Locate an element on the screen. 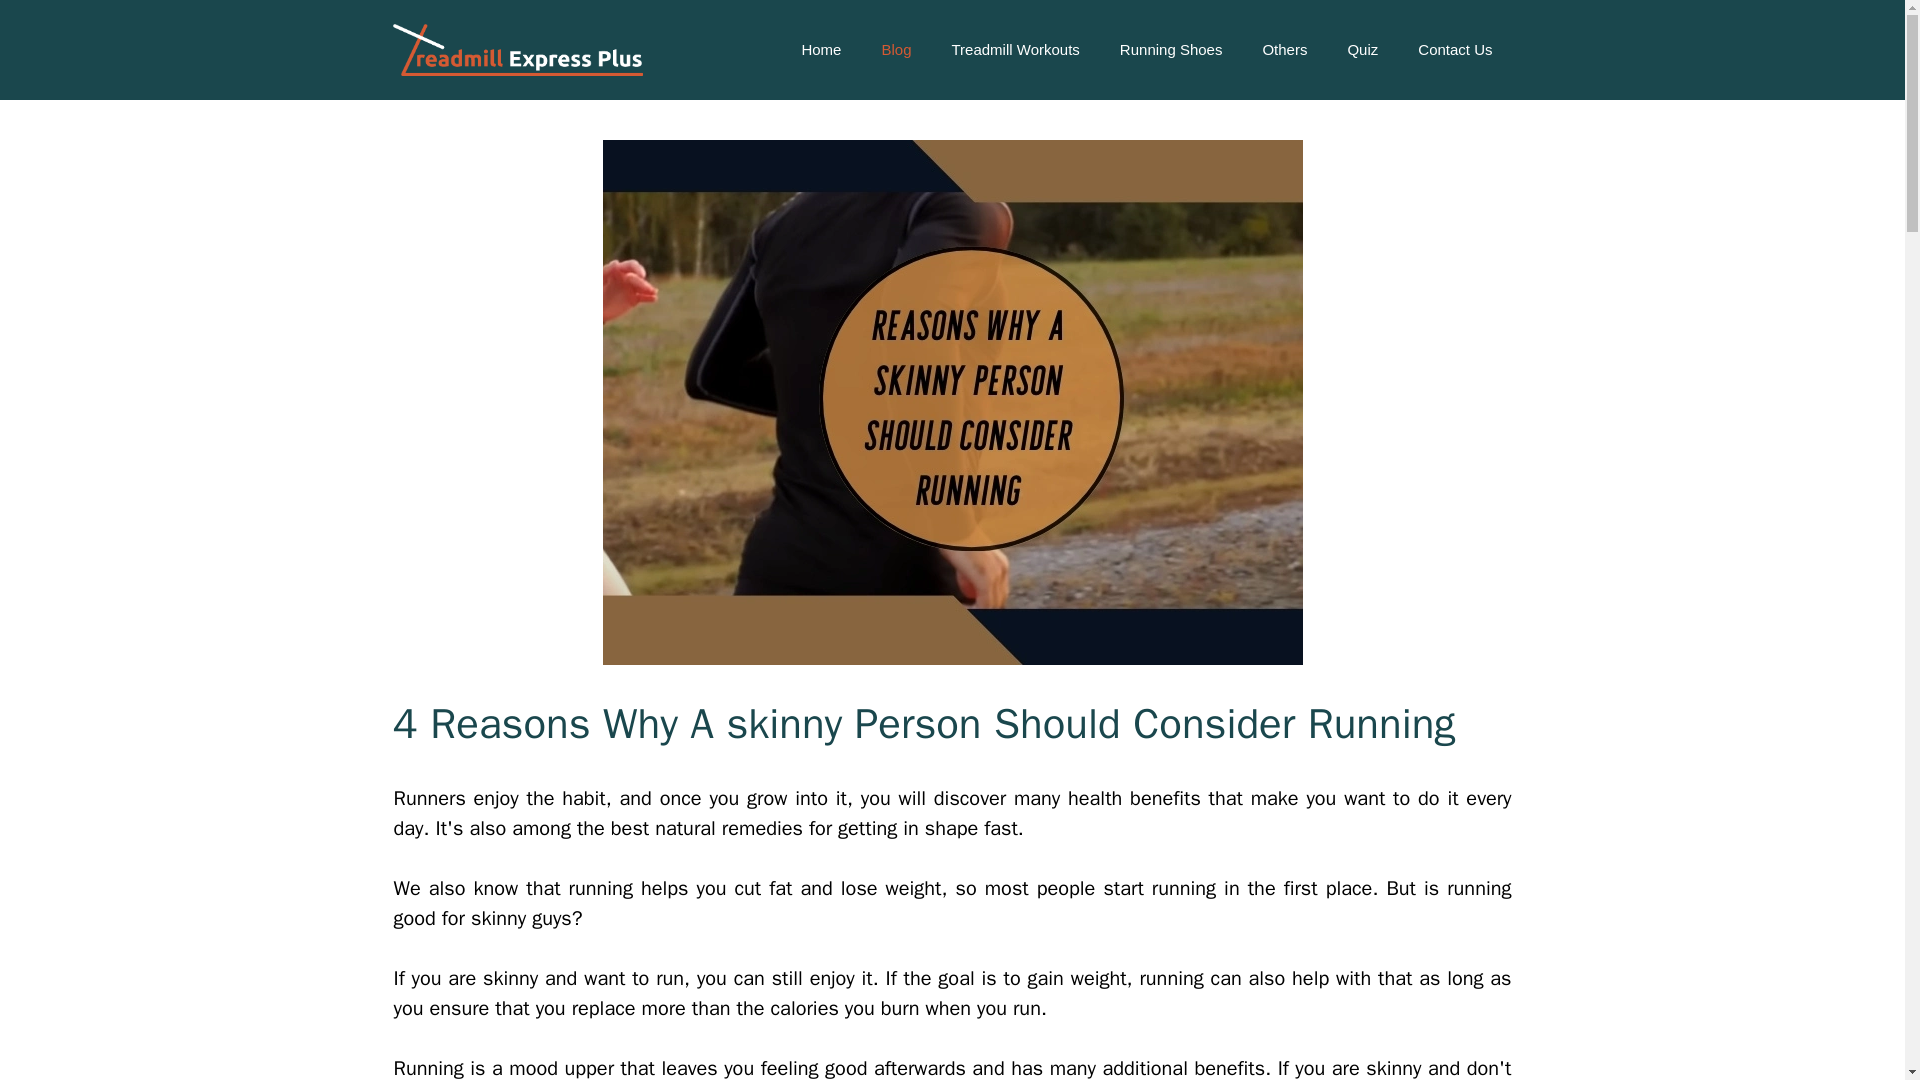  Blog is located at coordinates (896, 50).